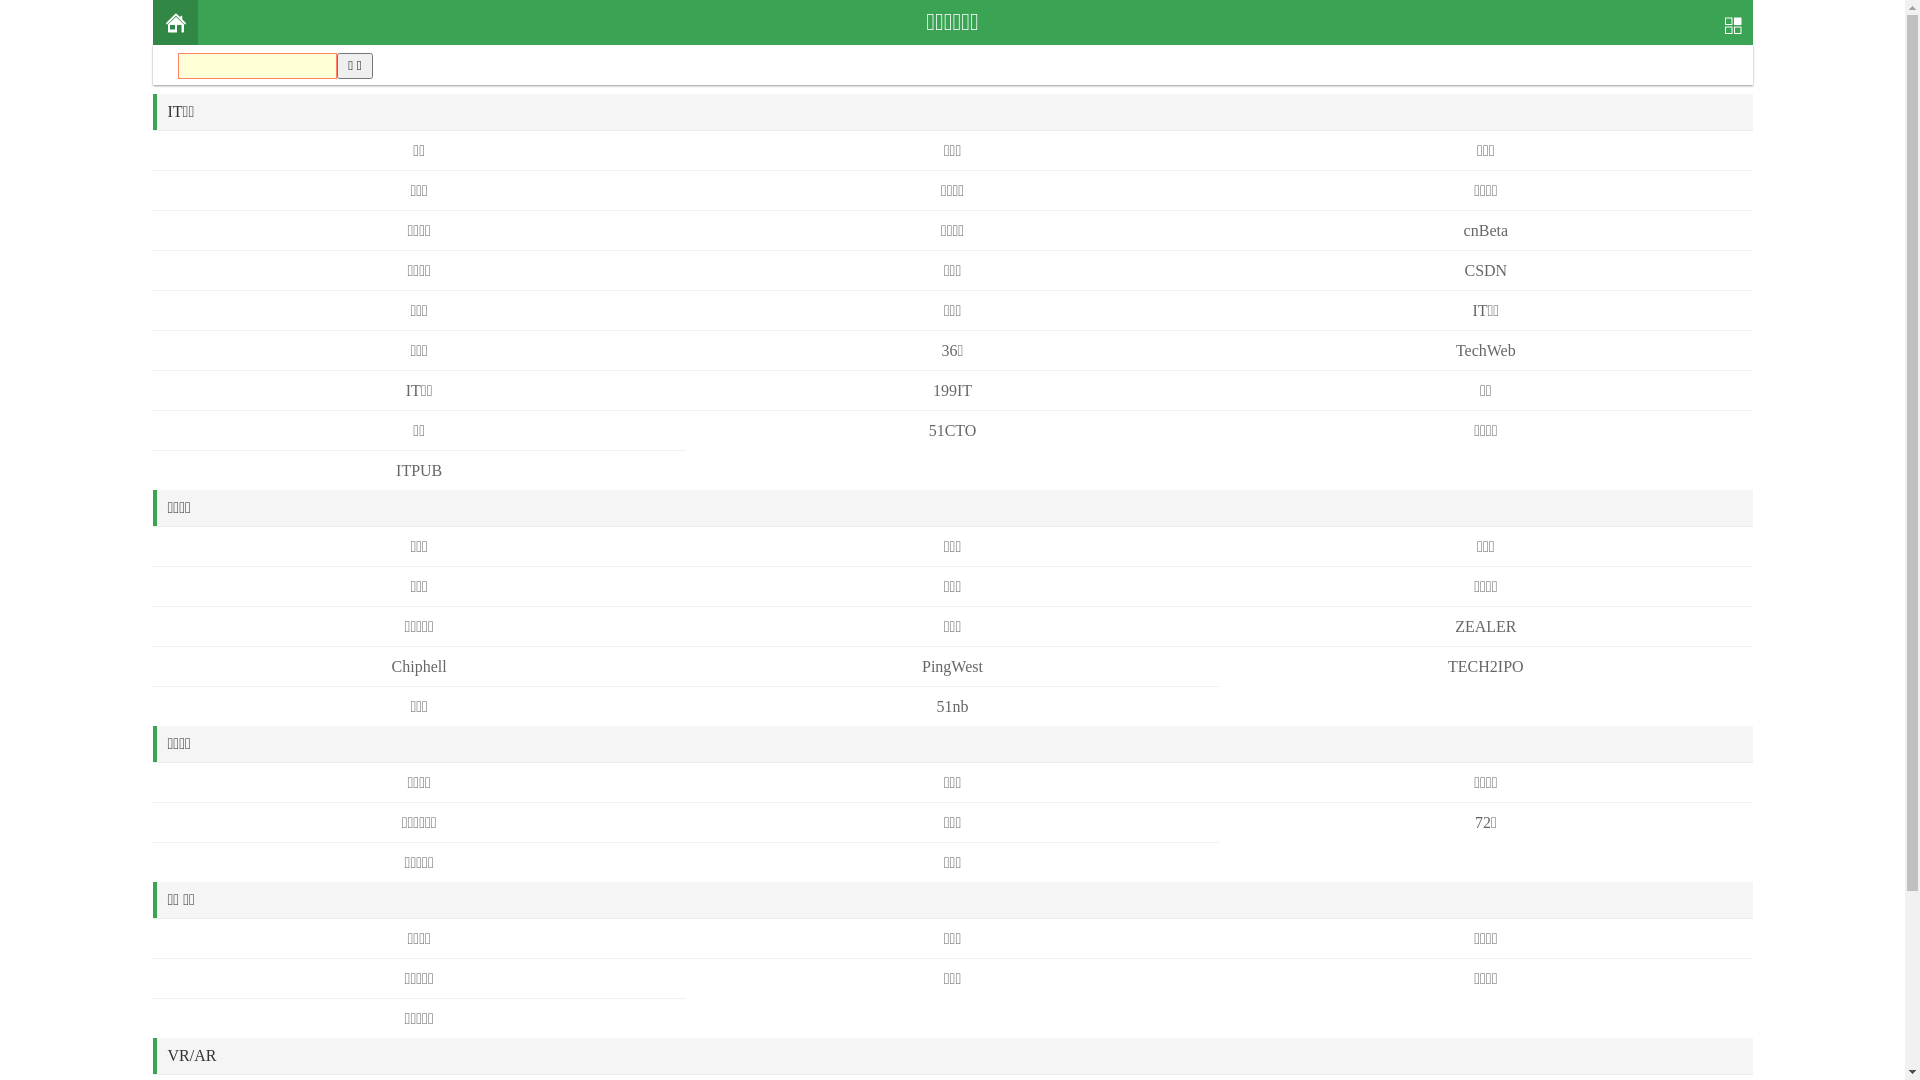 Image resolution: width=1920 pixels, height=1080 pixels. Describe the element at coordinates (952, 390) in the screenshot. I see `199IT` at that location.